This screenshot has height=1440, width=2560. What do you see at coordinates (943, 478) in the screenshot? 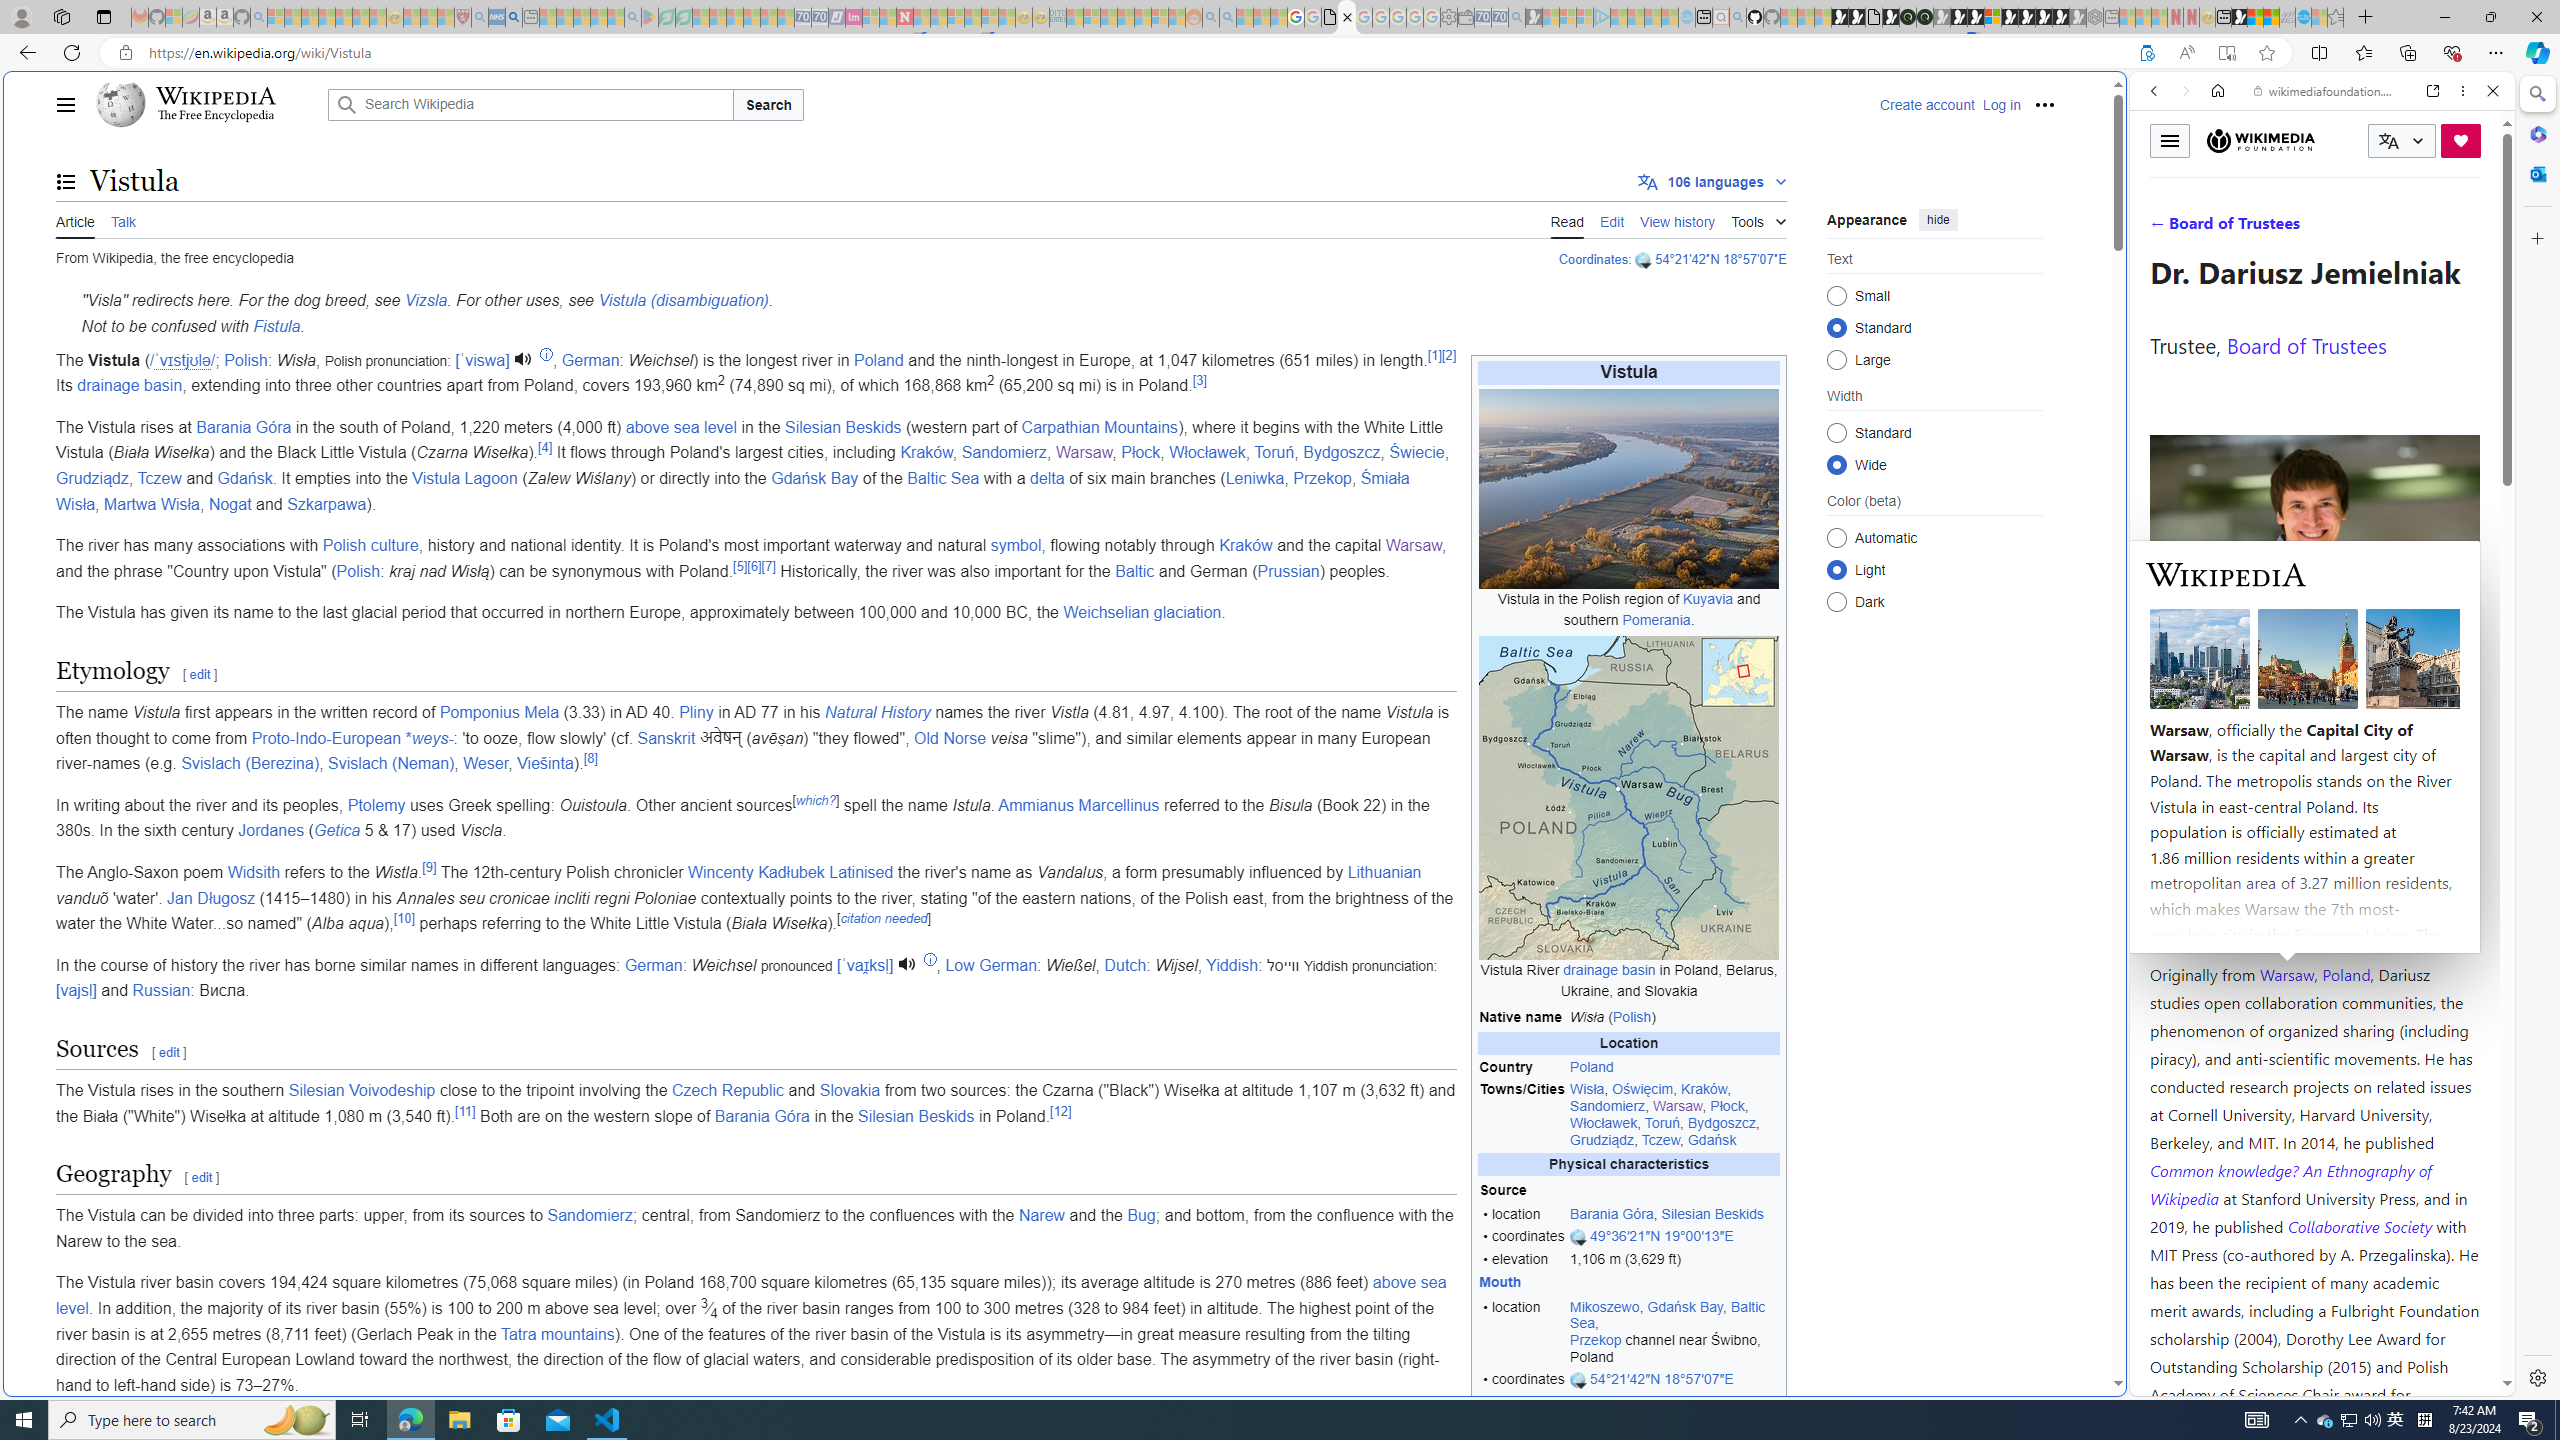
I see `Baltic Sea` at bounding box center [943, 478].